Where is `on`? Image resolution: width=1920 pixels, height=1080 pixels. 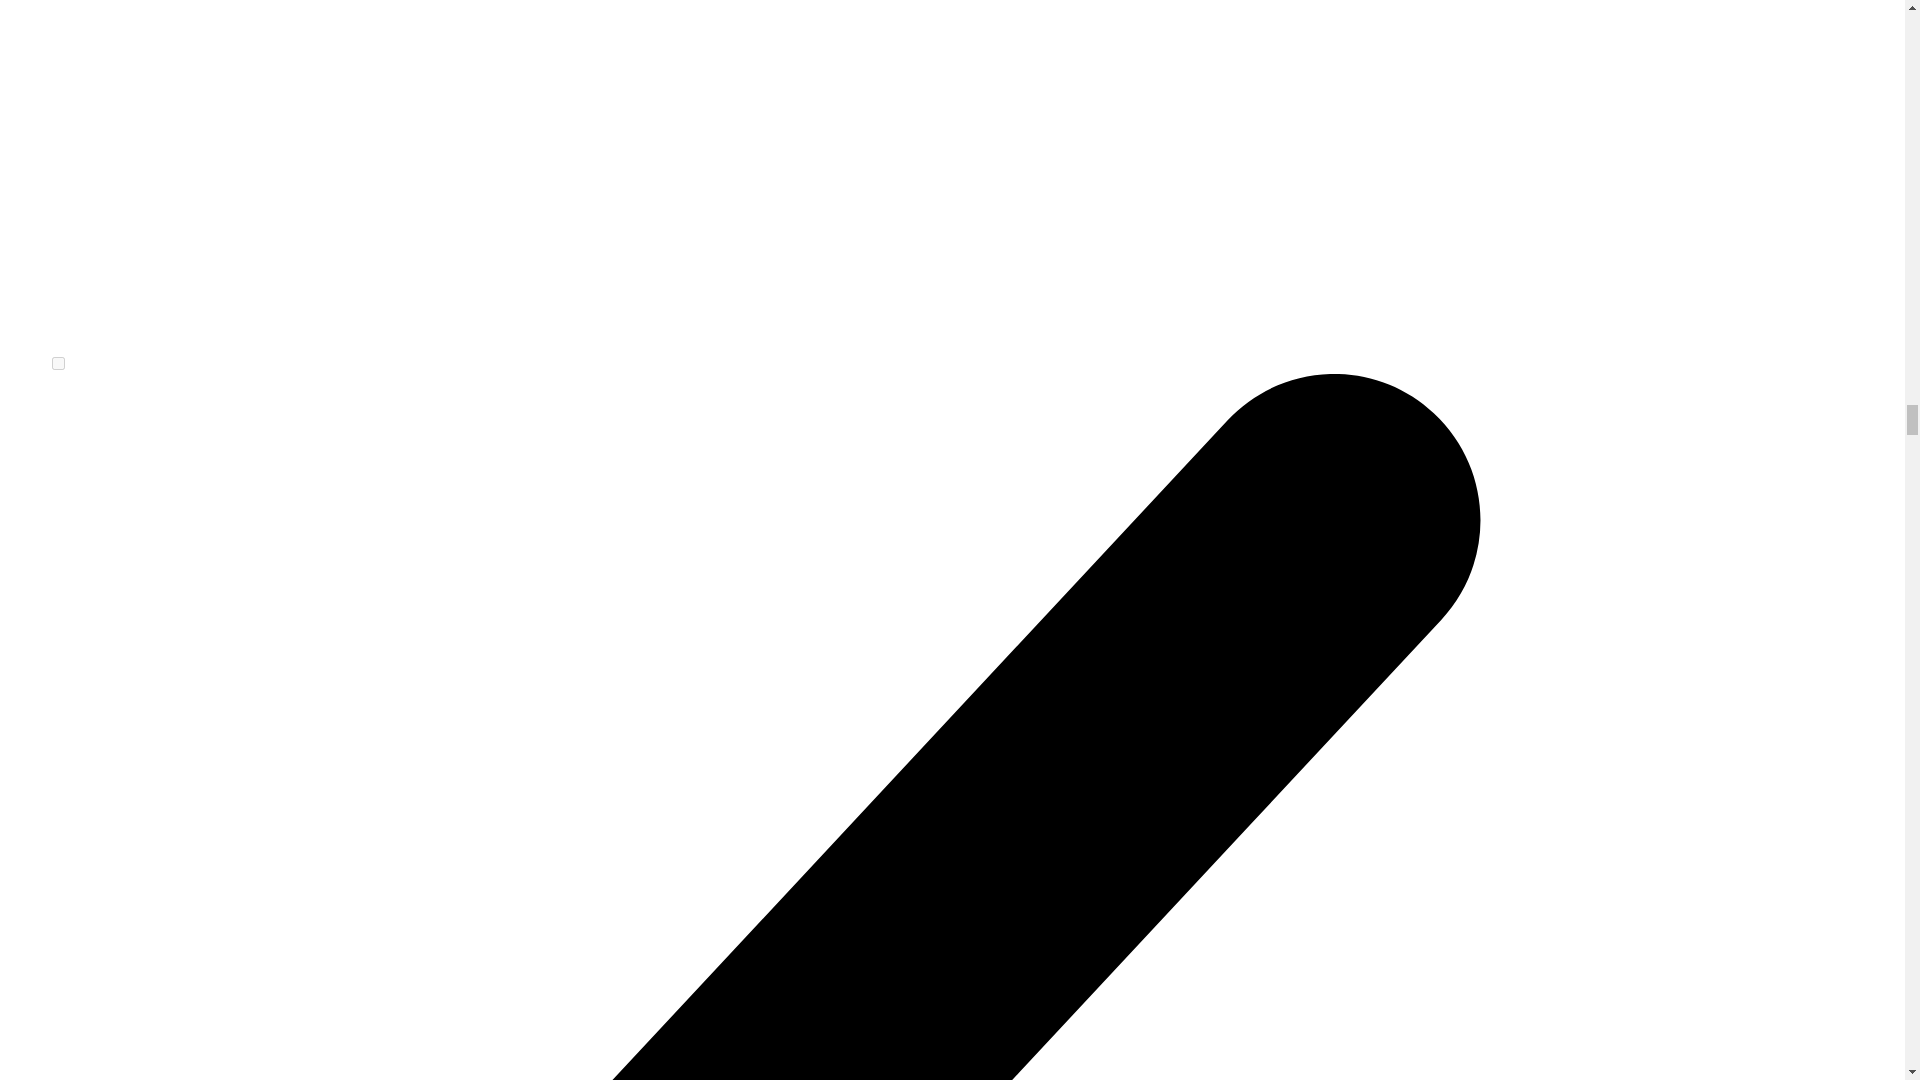 on is located at coordinates (58, 364).